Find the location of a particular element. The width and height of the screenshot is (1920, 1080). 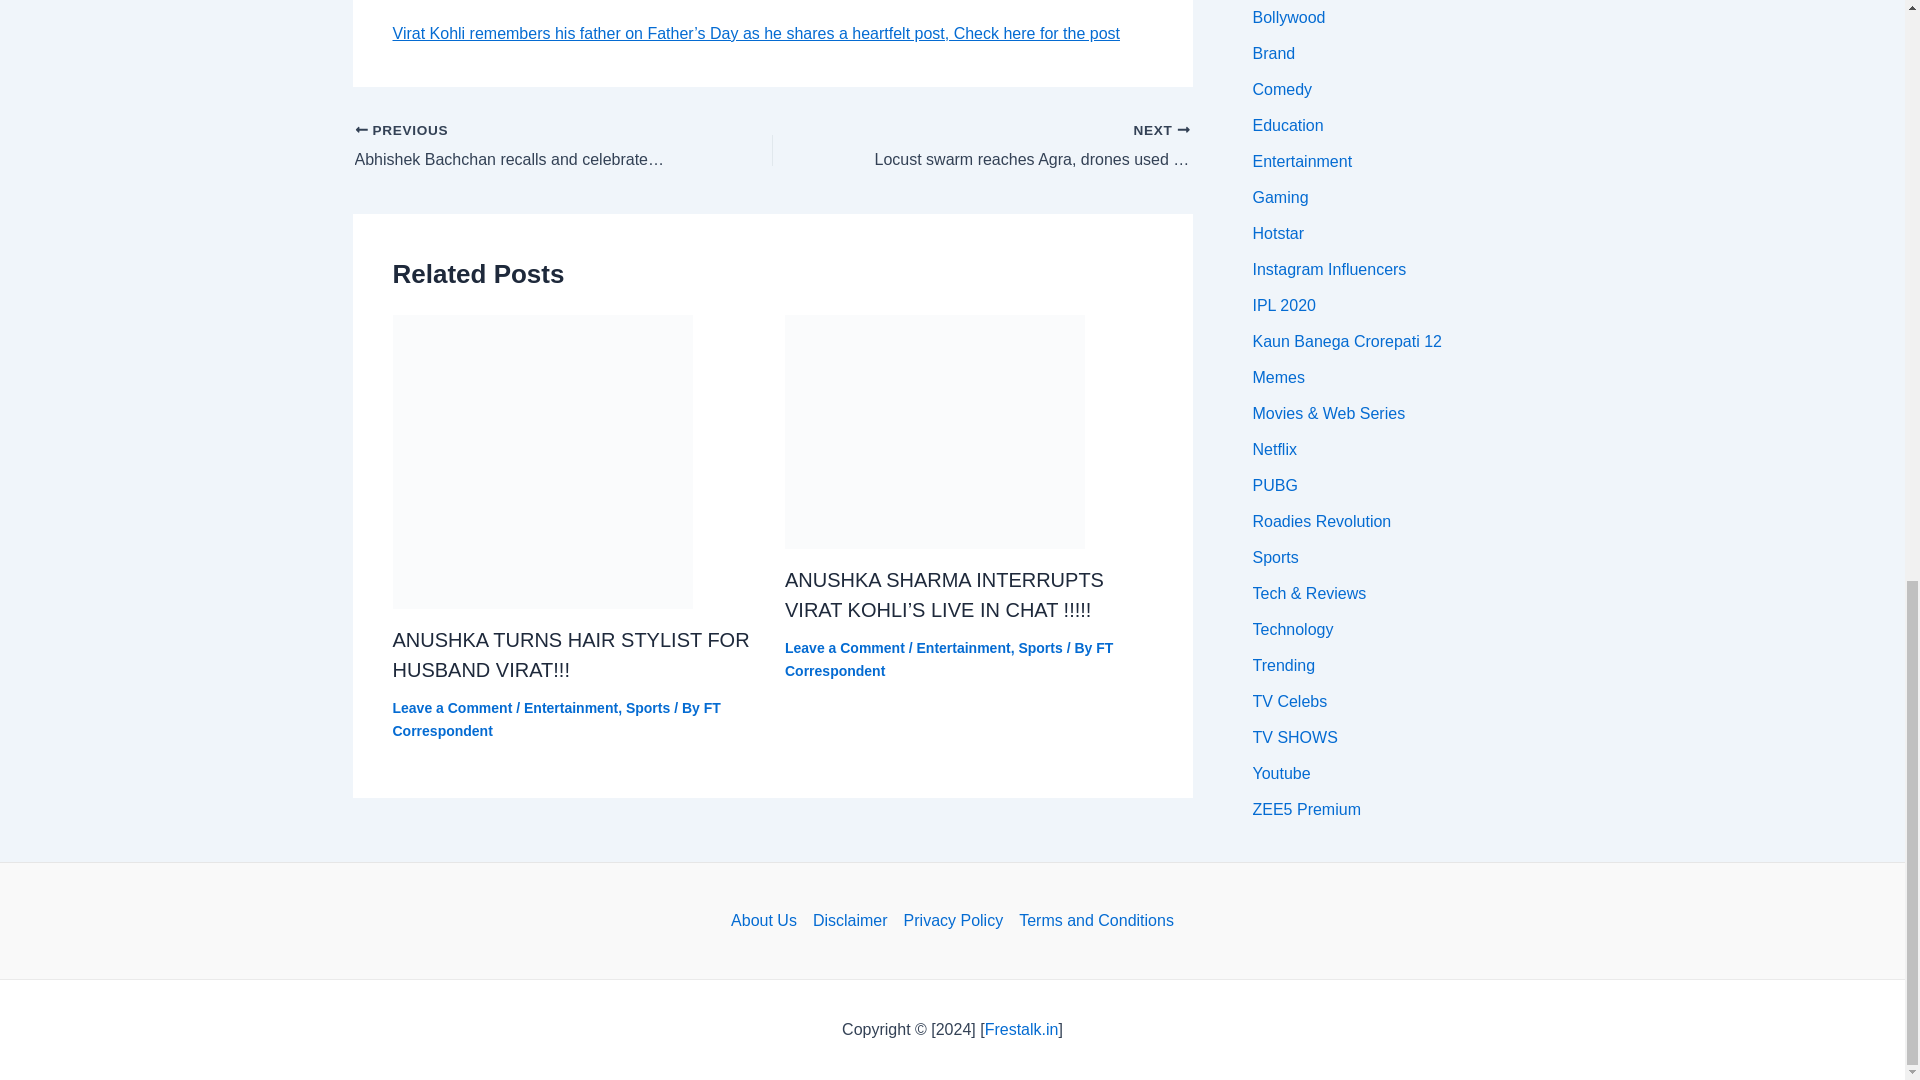

Entertainment is located at coordinates (571, 708).